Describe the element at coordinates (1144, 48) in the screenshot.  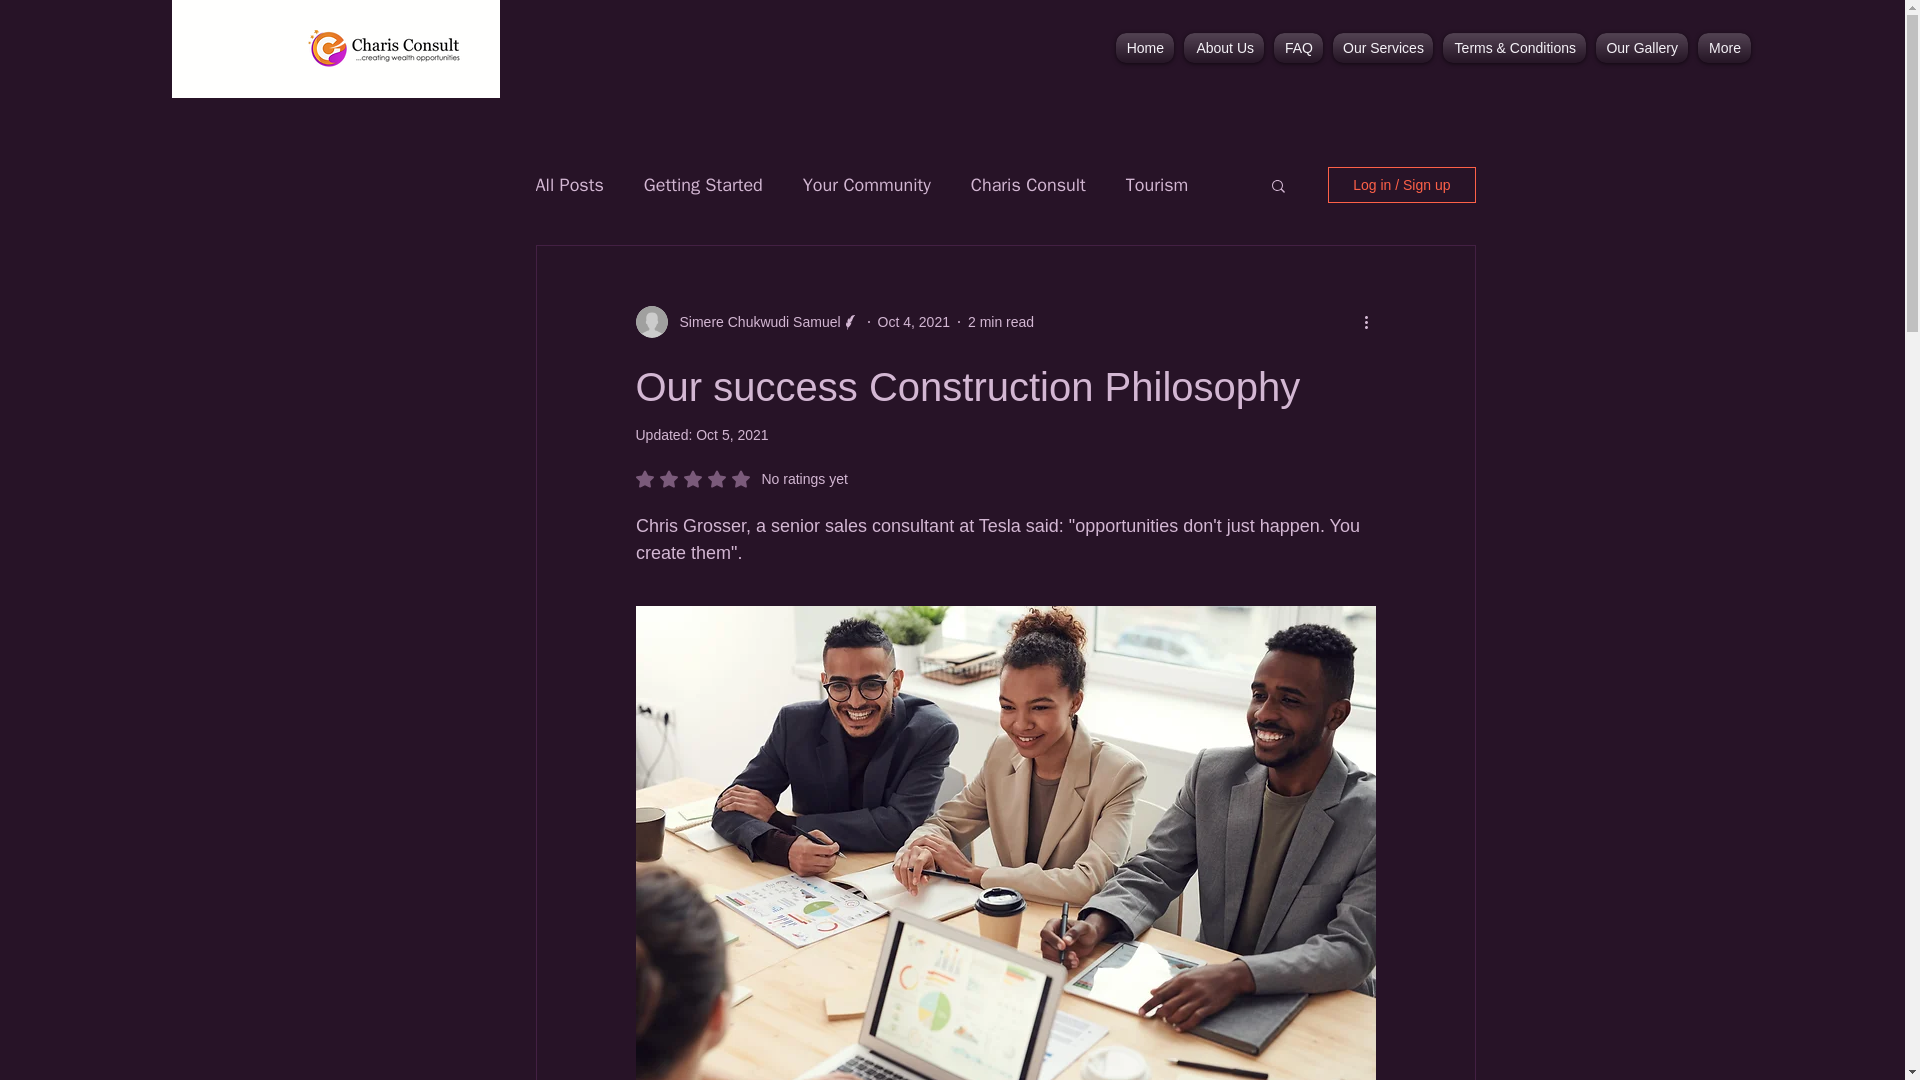
I see `Home` at that location.